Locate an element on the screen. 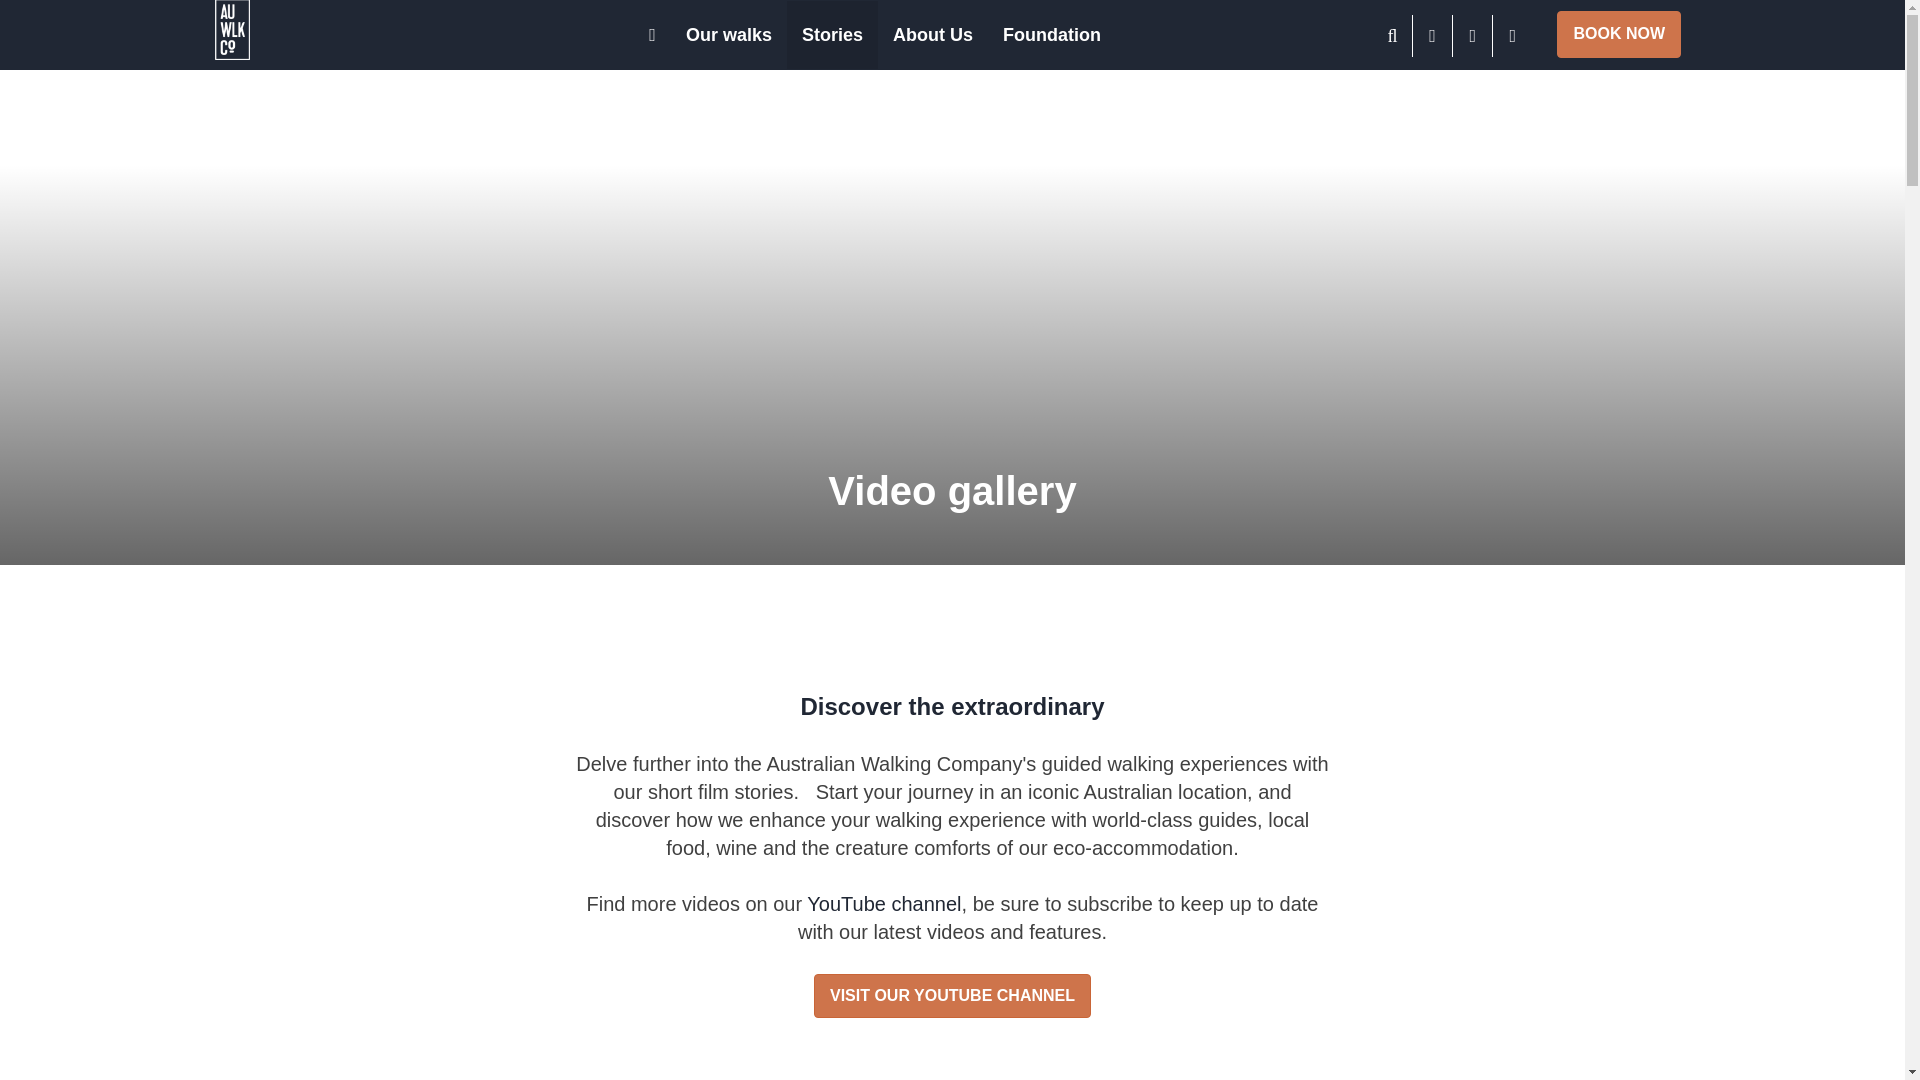  Tripadvisor is located at coordinates (1473, 36).